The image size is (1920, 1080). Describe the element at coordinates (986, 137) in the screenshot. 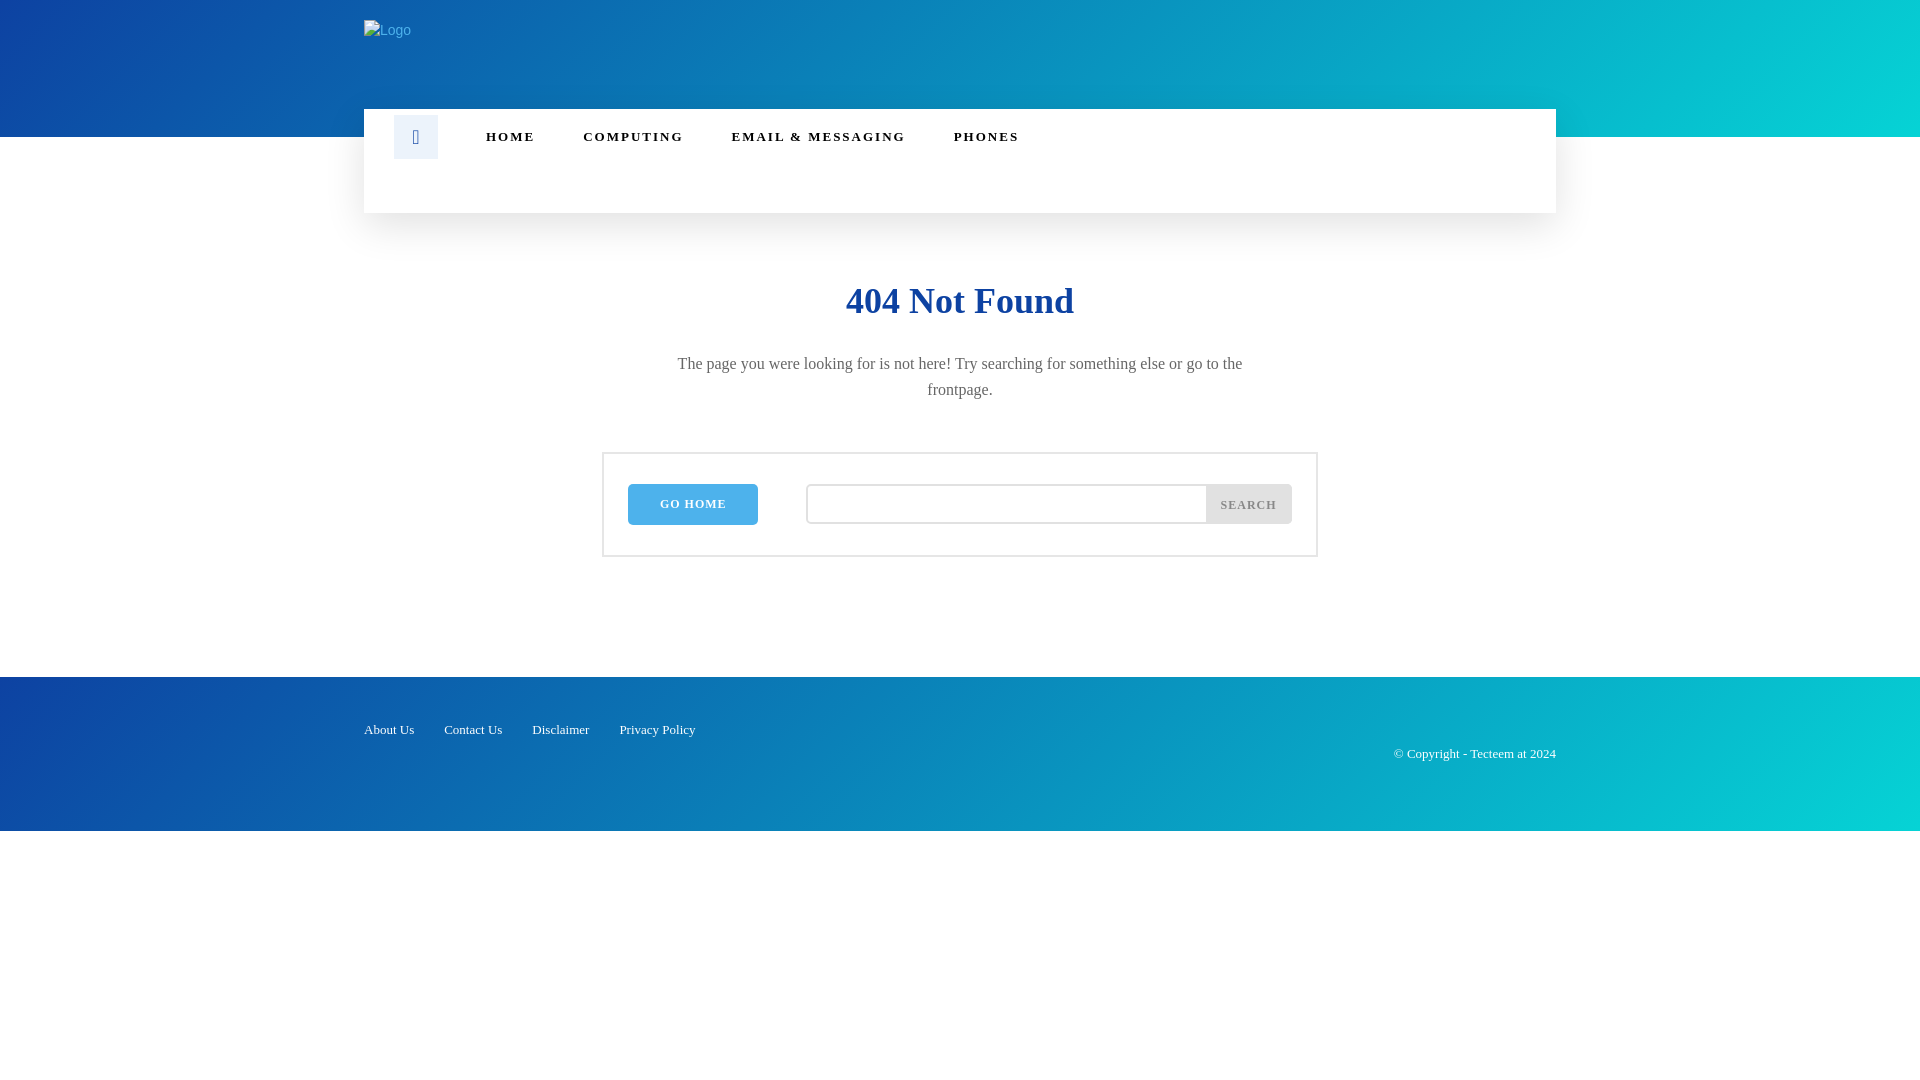

I see `PHONES` at that location.